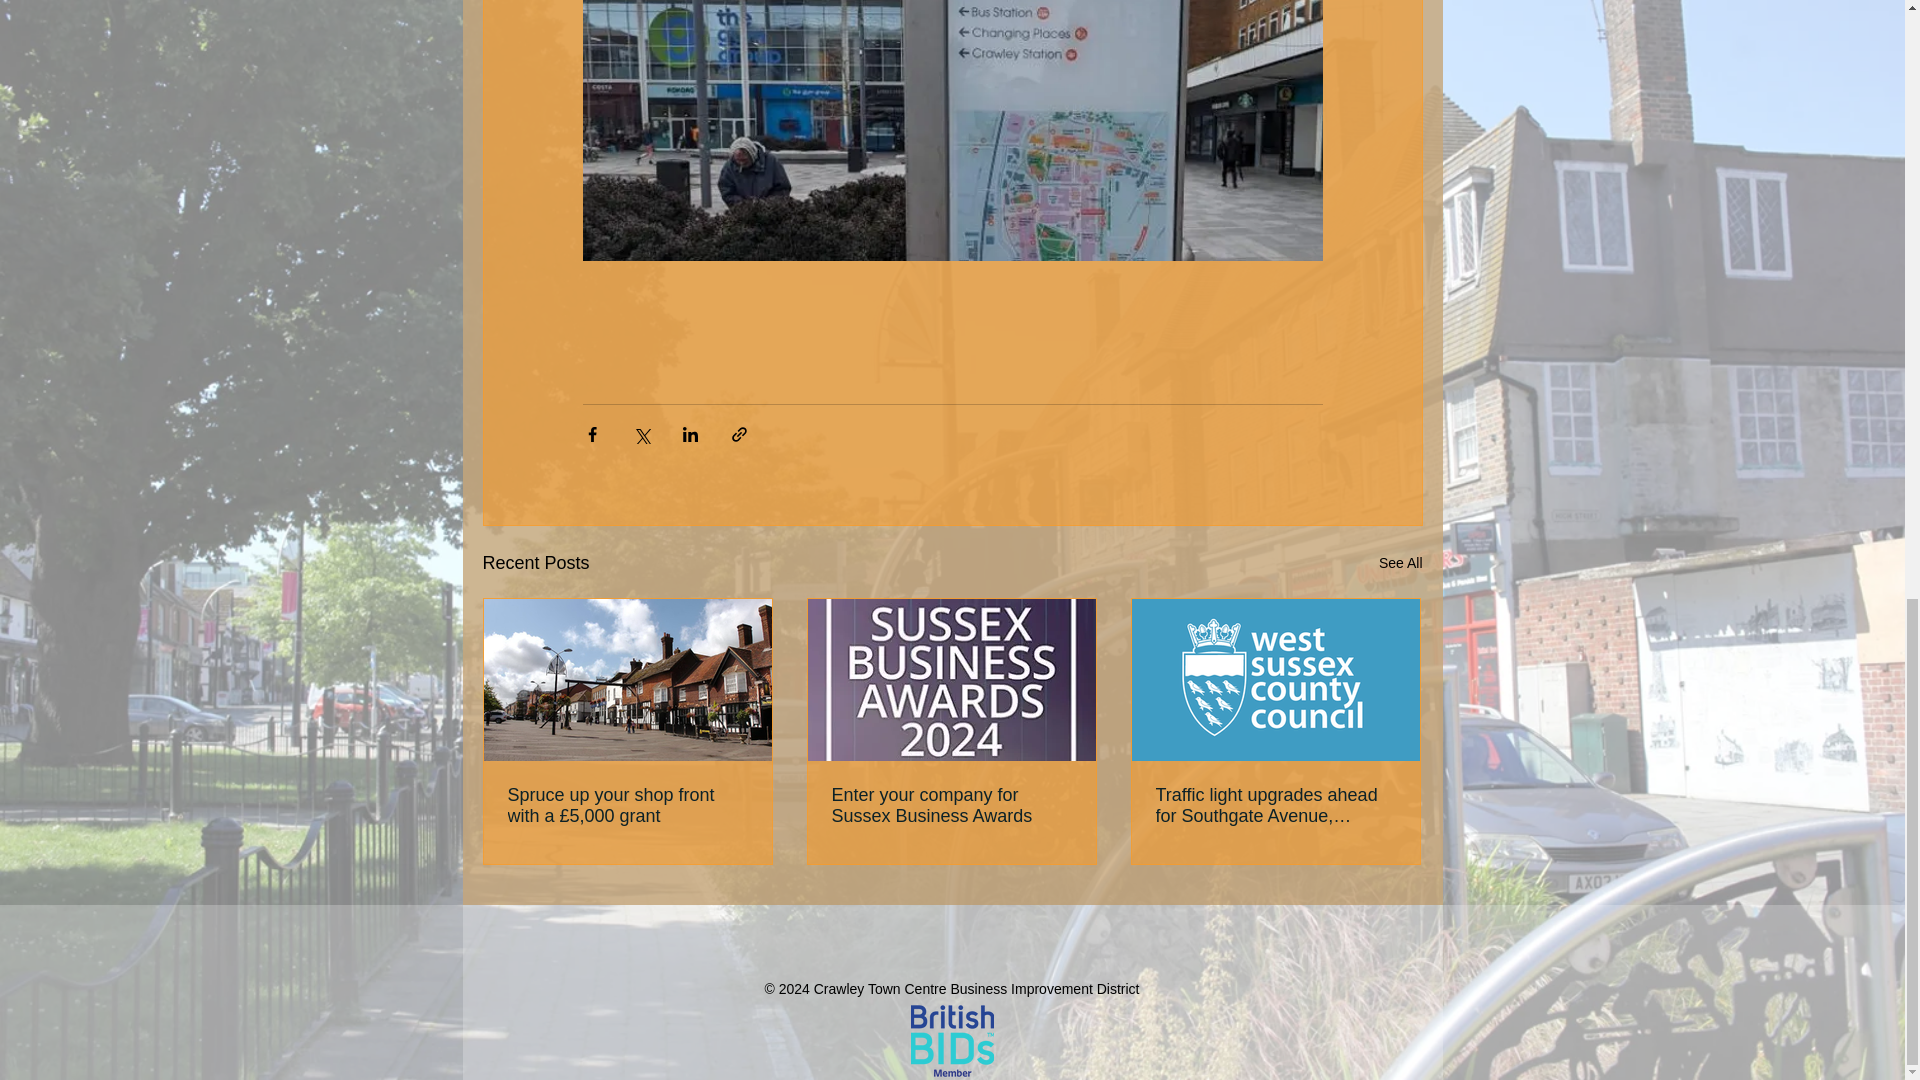 The width and height of the screenshot is (1920, 1080). Describe the element at coordinates (1275, 806) in the screenshot. I see `Traffic light upgrades ahead for Southgate Avenue, Crawley` at that location.